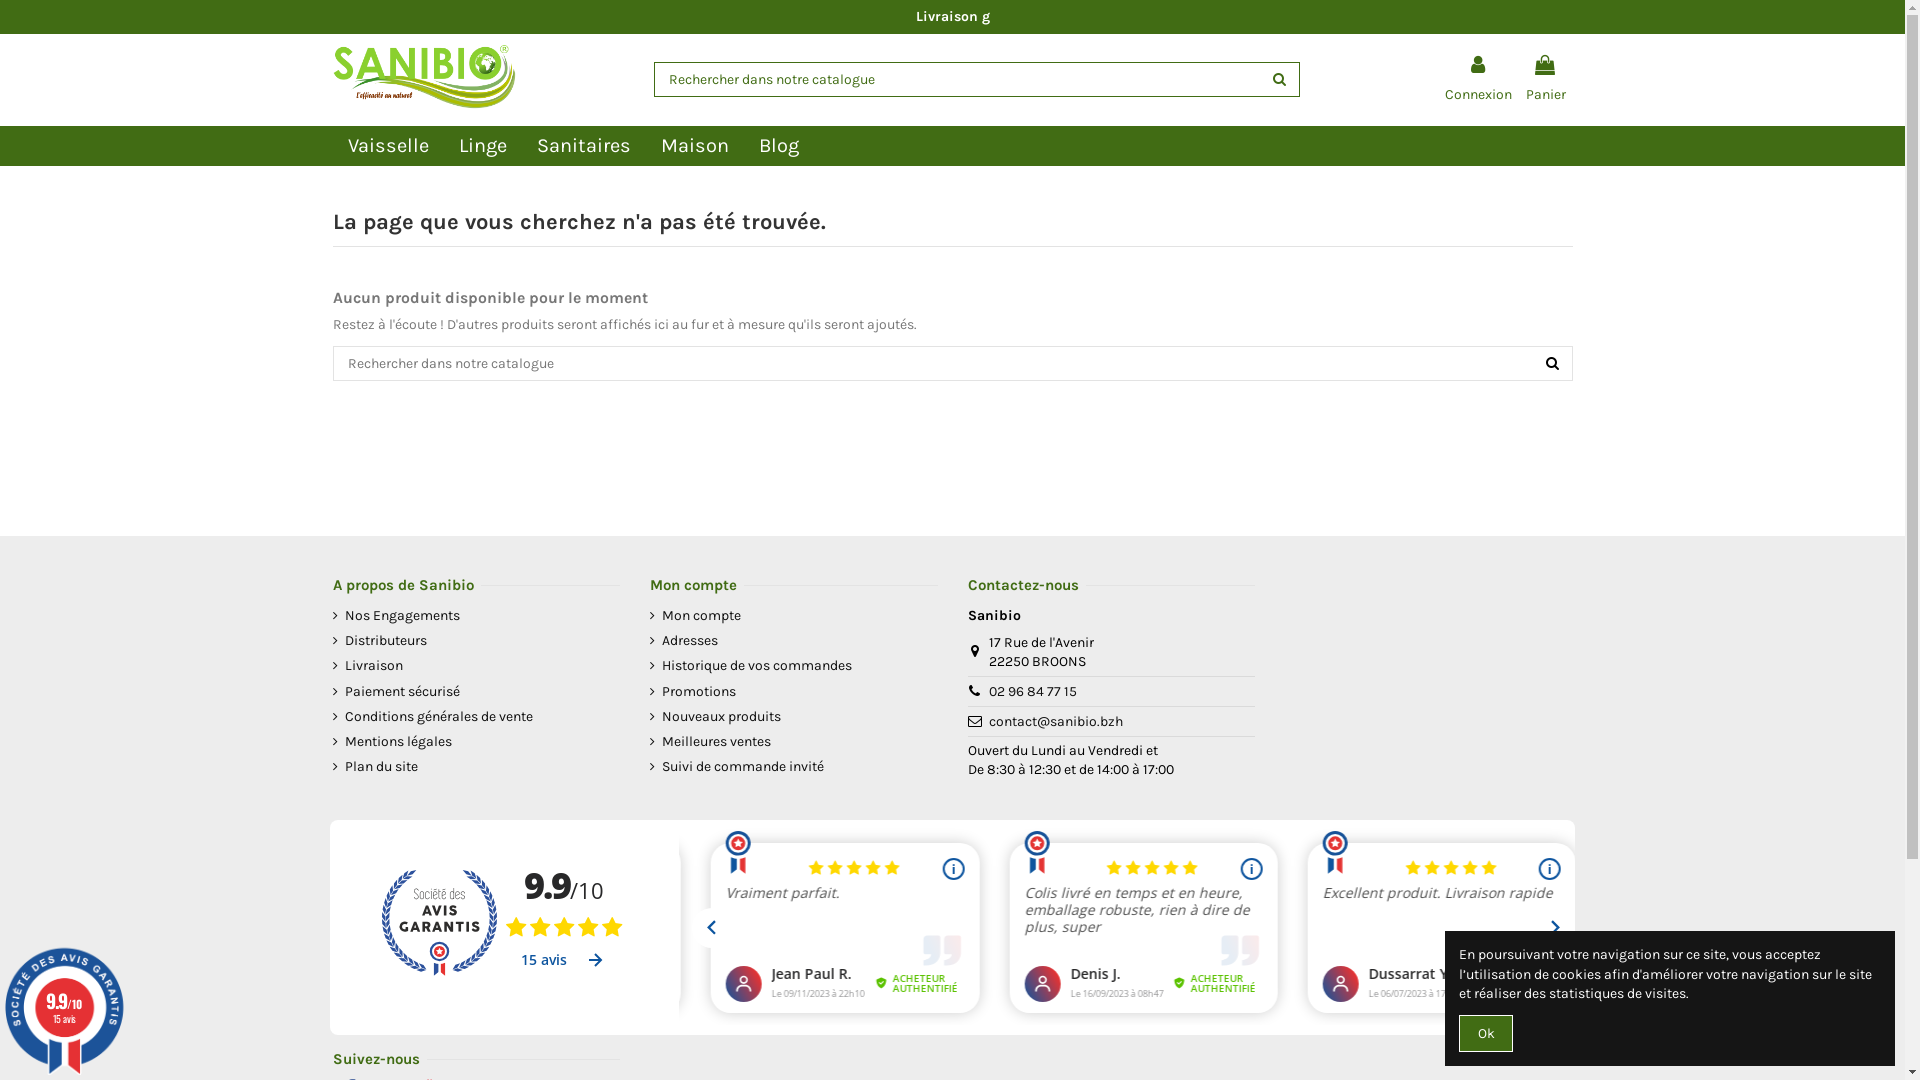 This screenshot has width=1920, height=1080. I want to click on Livraison, so click(367, 666).